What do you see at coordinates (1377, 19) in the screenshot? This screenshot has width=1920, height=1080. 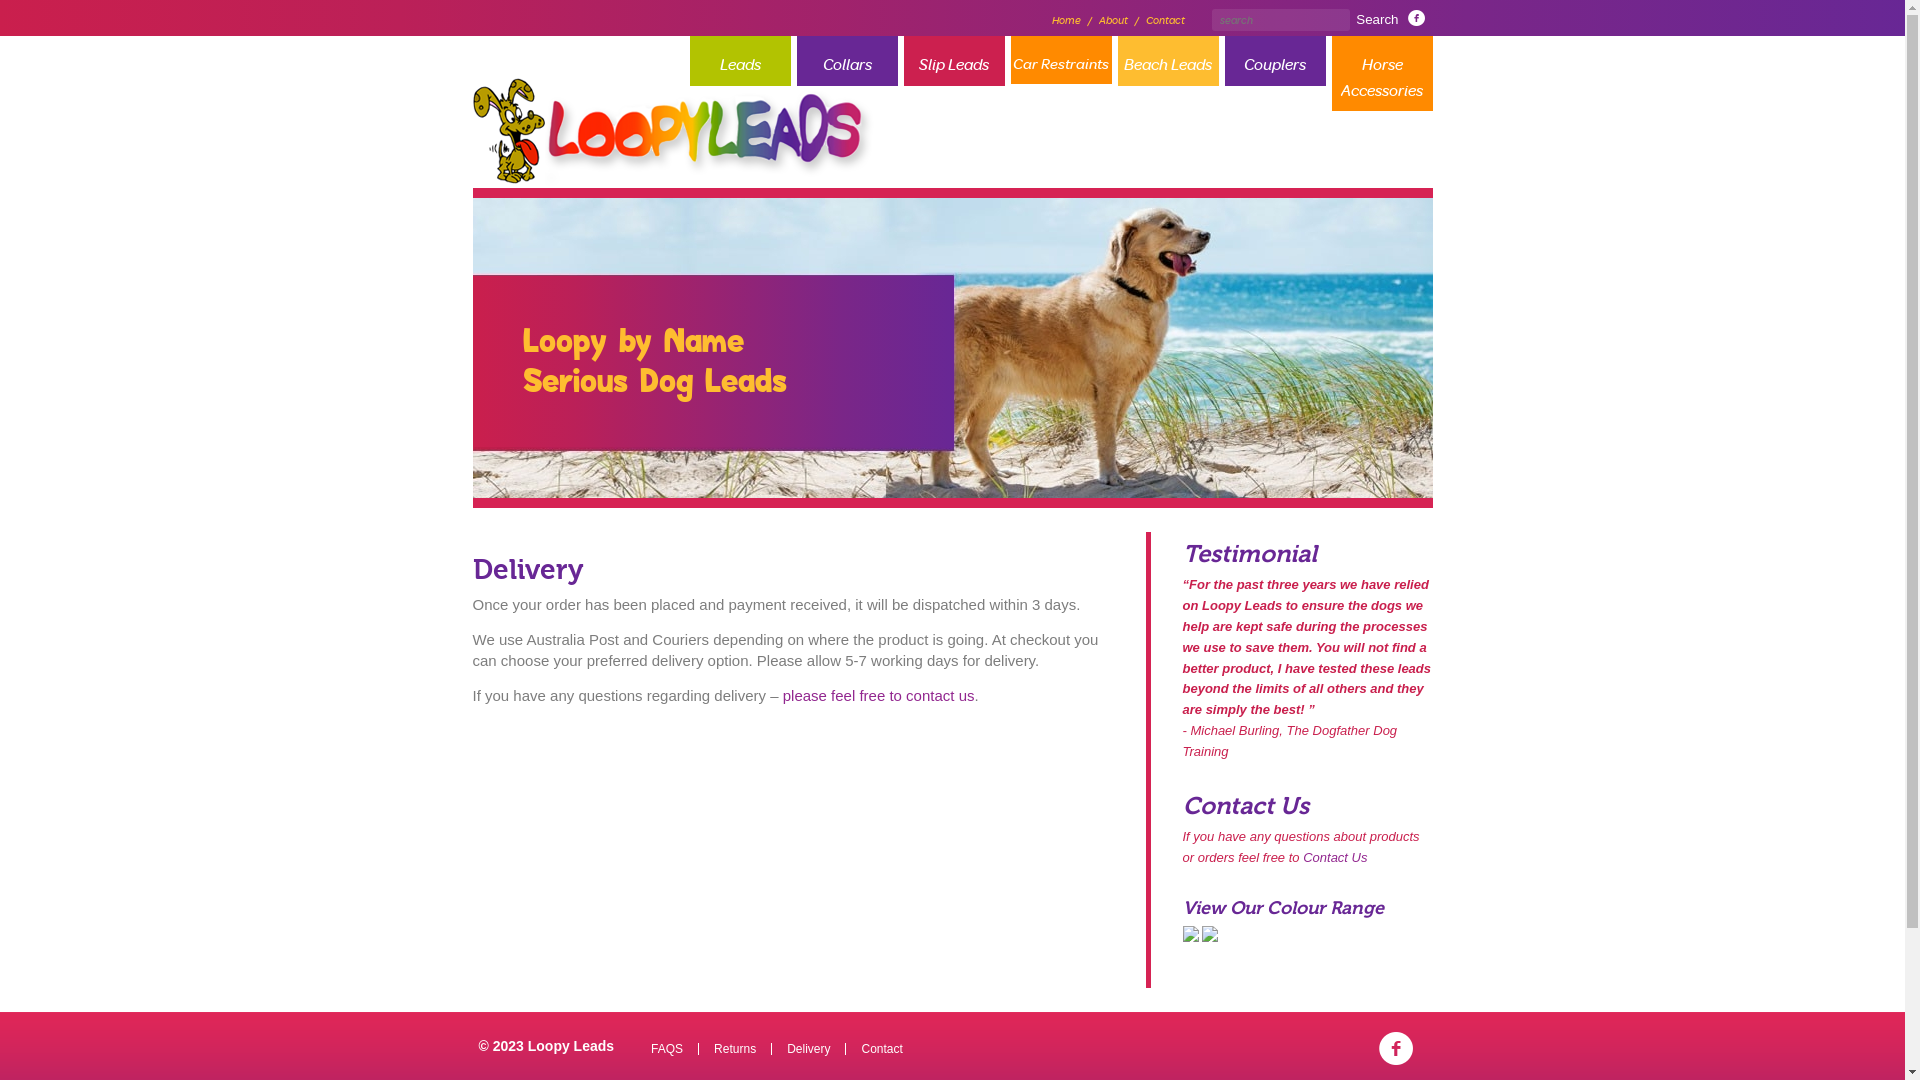 I see `Search` at bounding box center [1377, 19].